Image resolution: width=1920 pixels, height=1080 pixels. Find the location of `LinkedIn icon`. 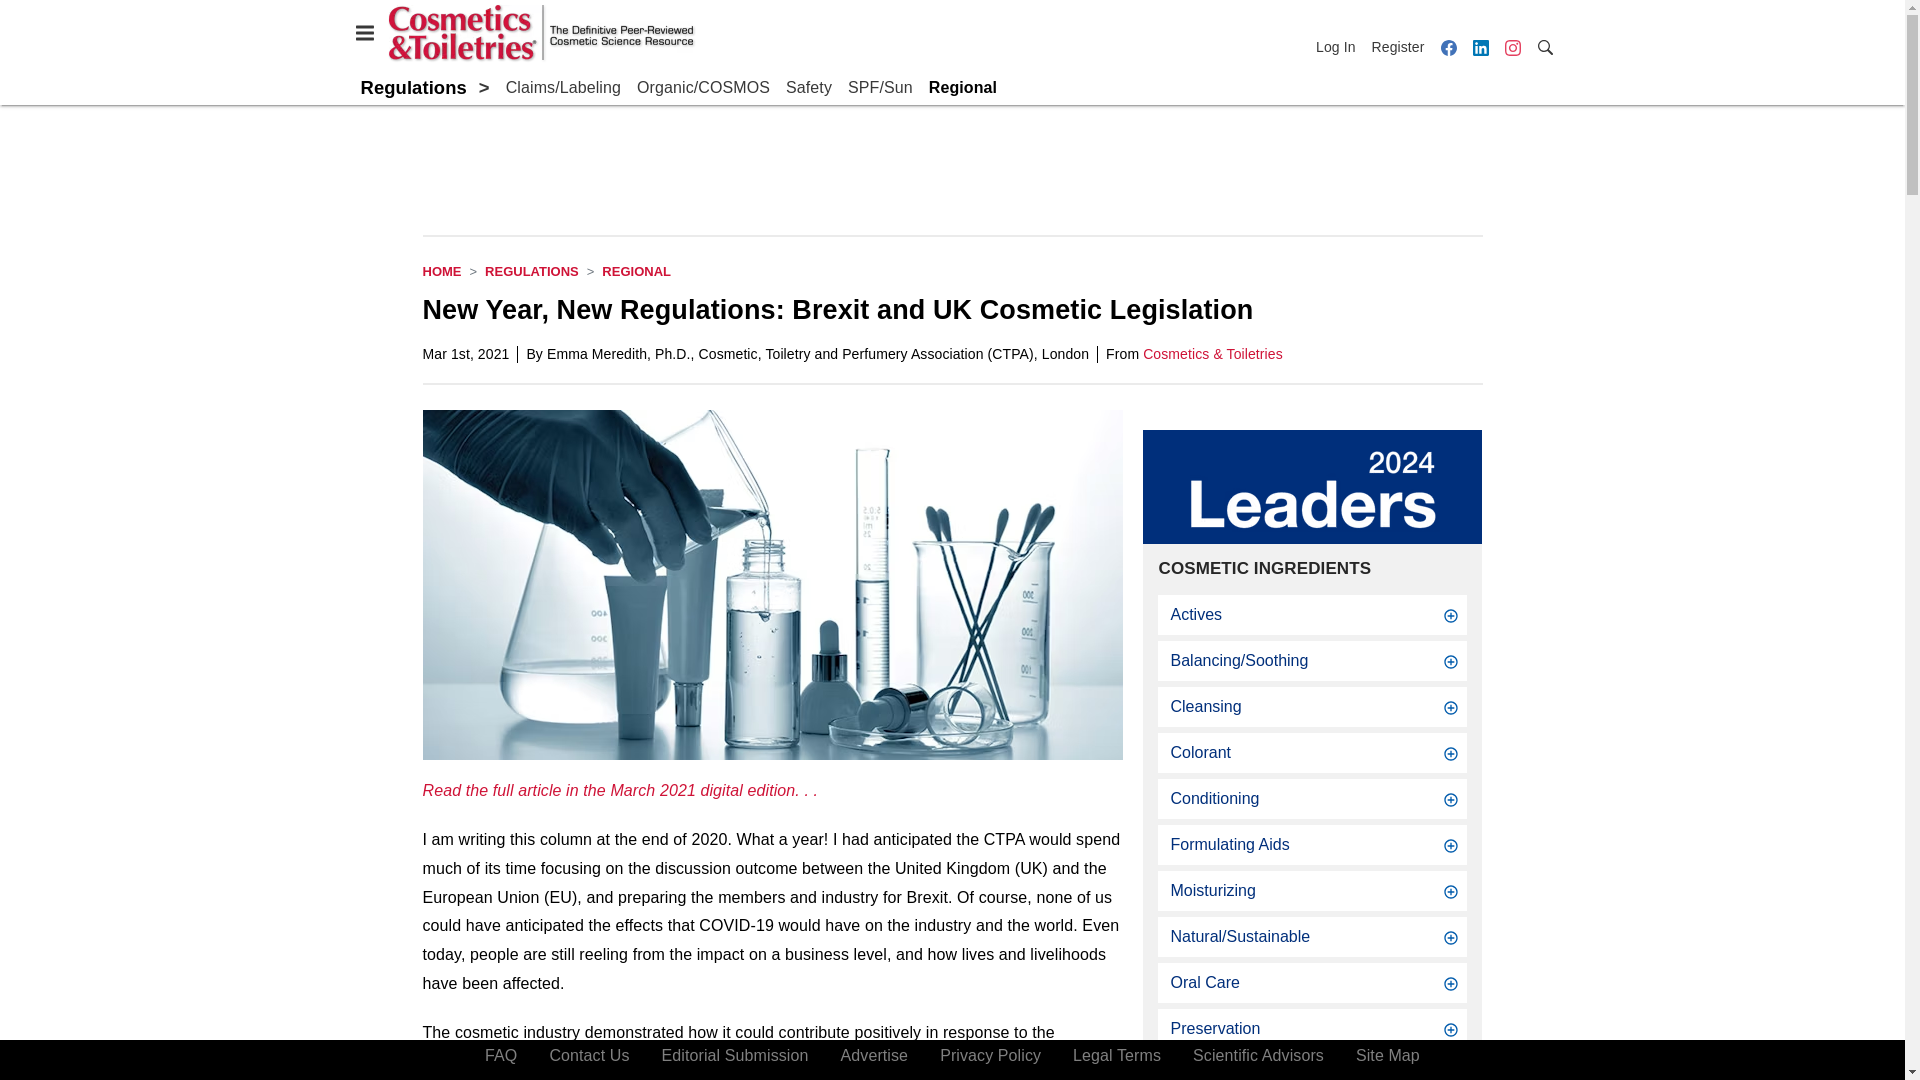

LinkedIn icon is located at coordinates (1479, 46).